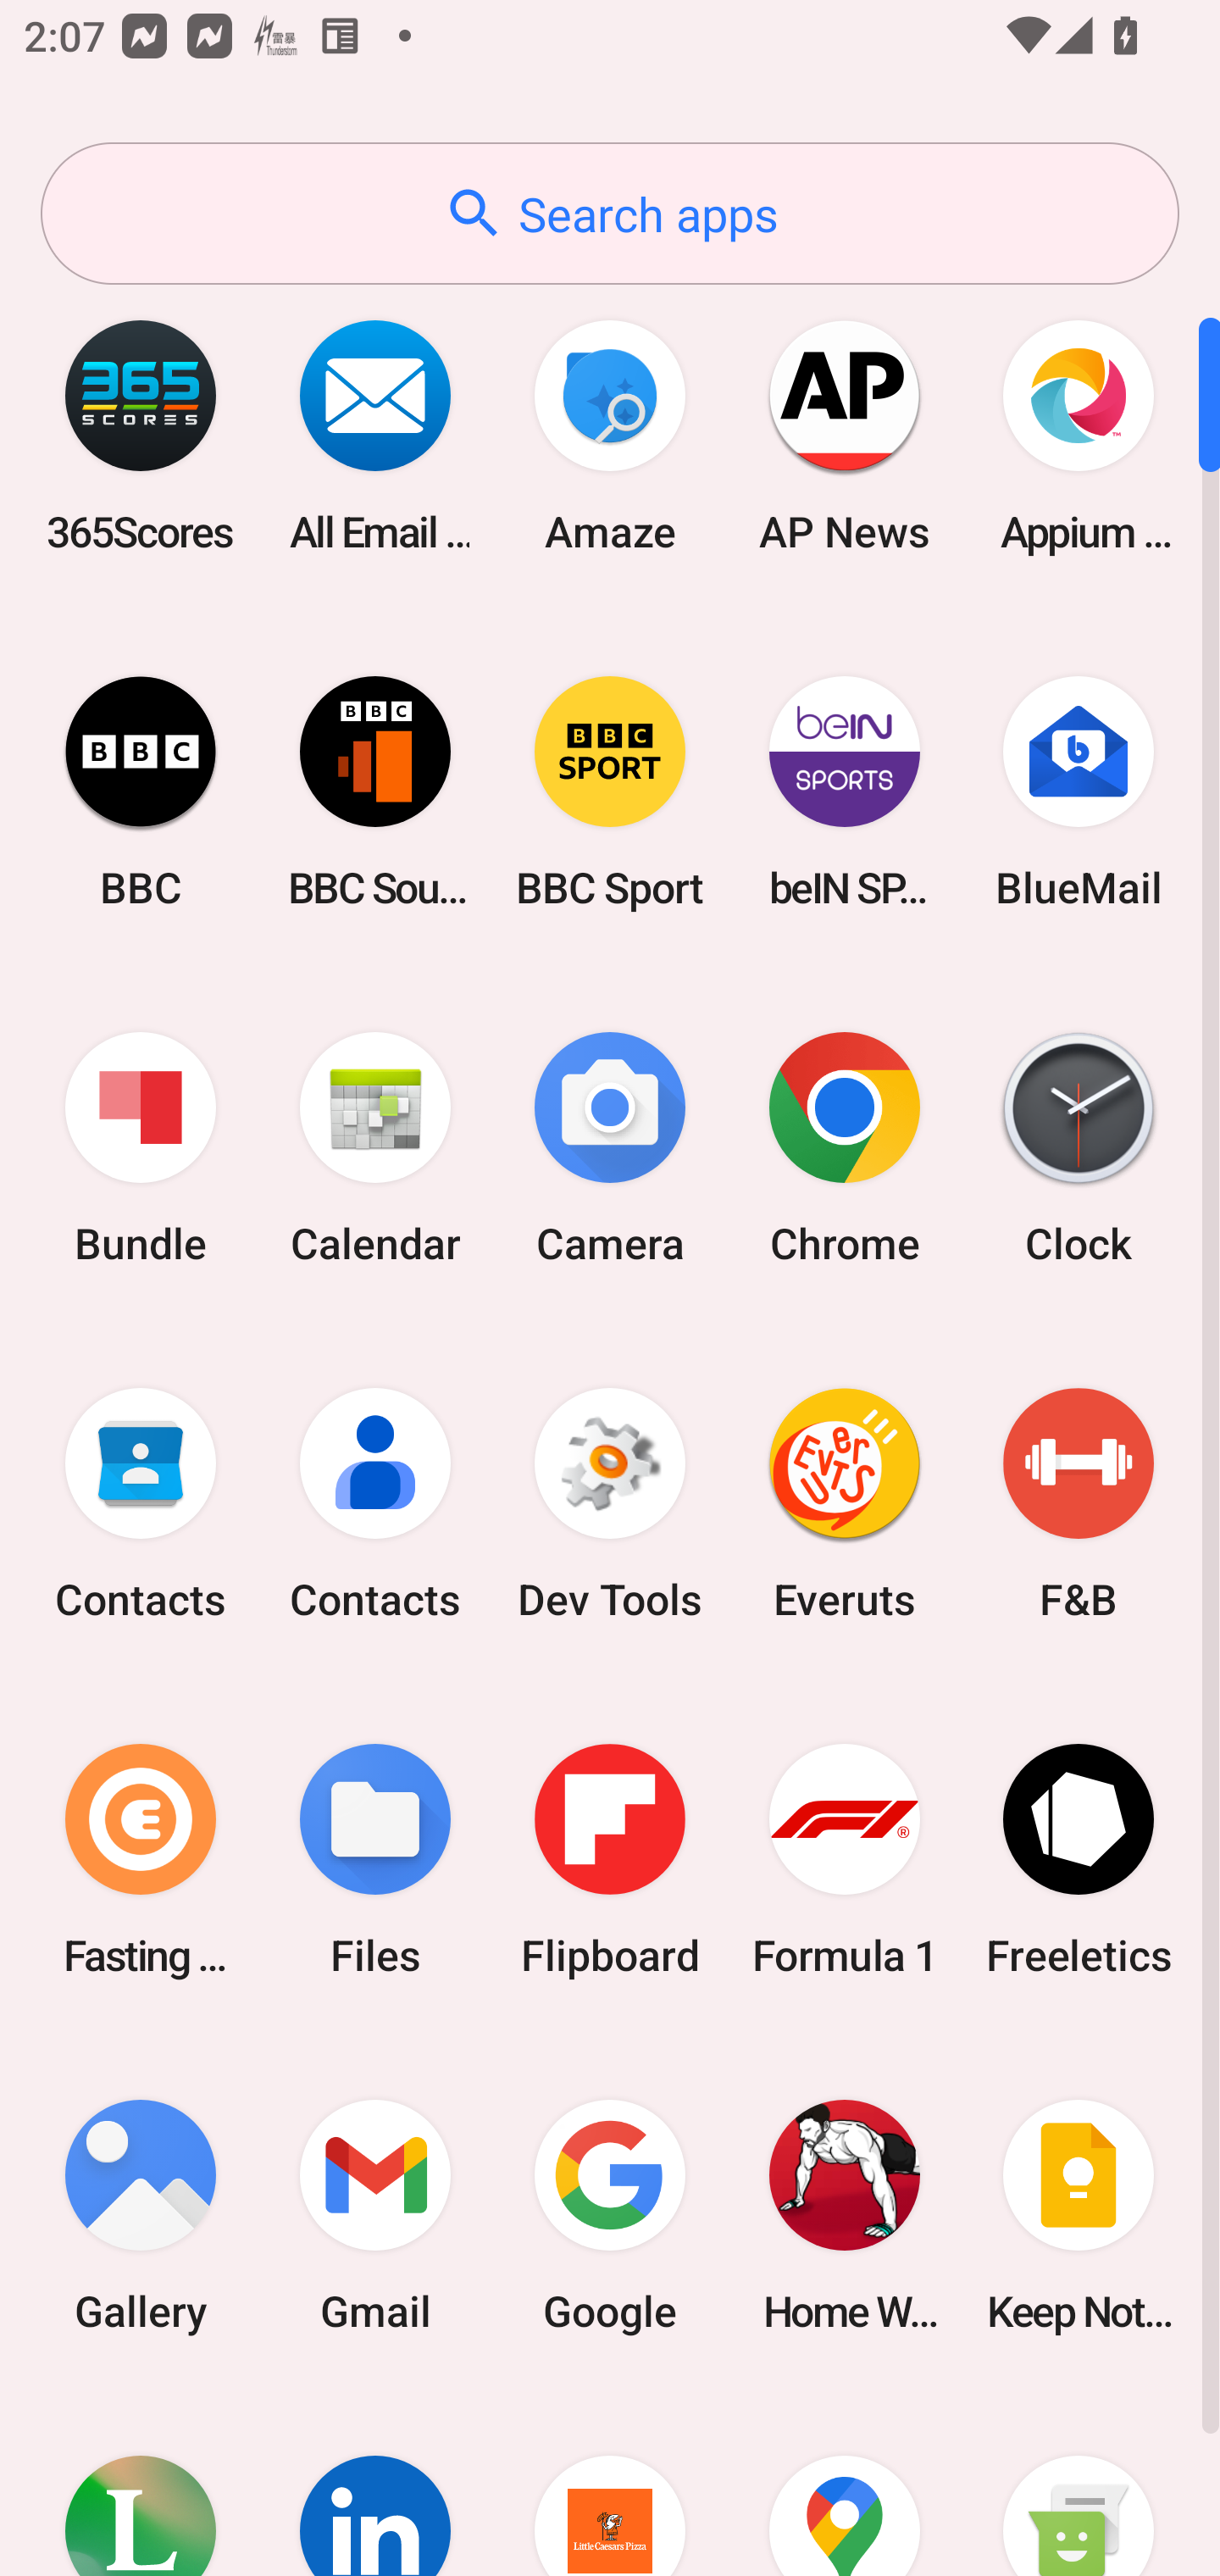 This screenshot has height=2576, width=1220. Describe the element at coordinates (375, 2215) in the screenshot. I see `Gmail` at that location.